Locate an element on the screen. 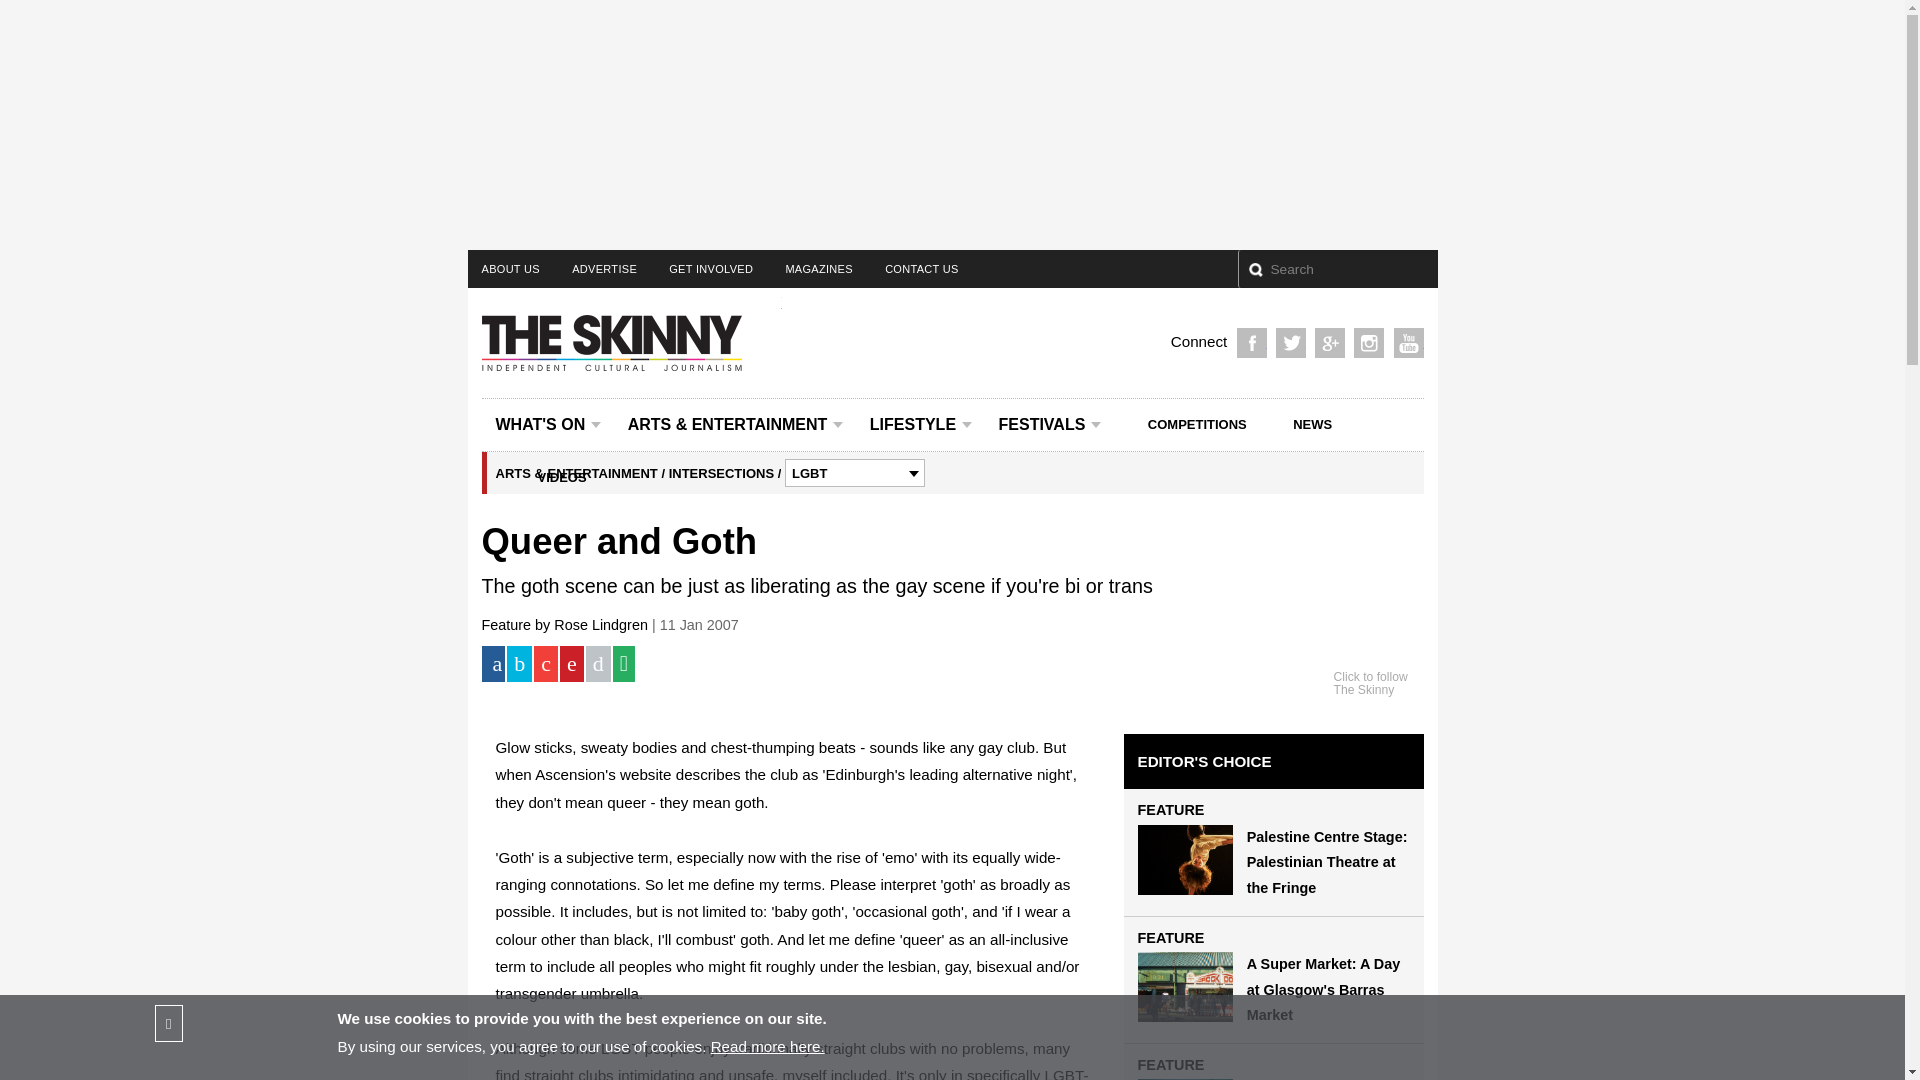 The height and width of the screenshot is (1080, 1920). MAGAZINES is located at coordinates (819, 268).